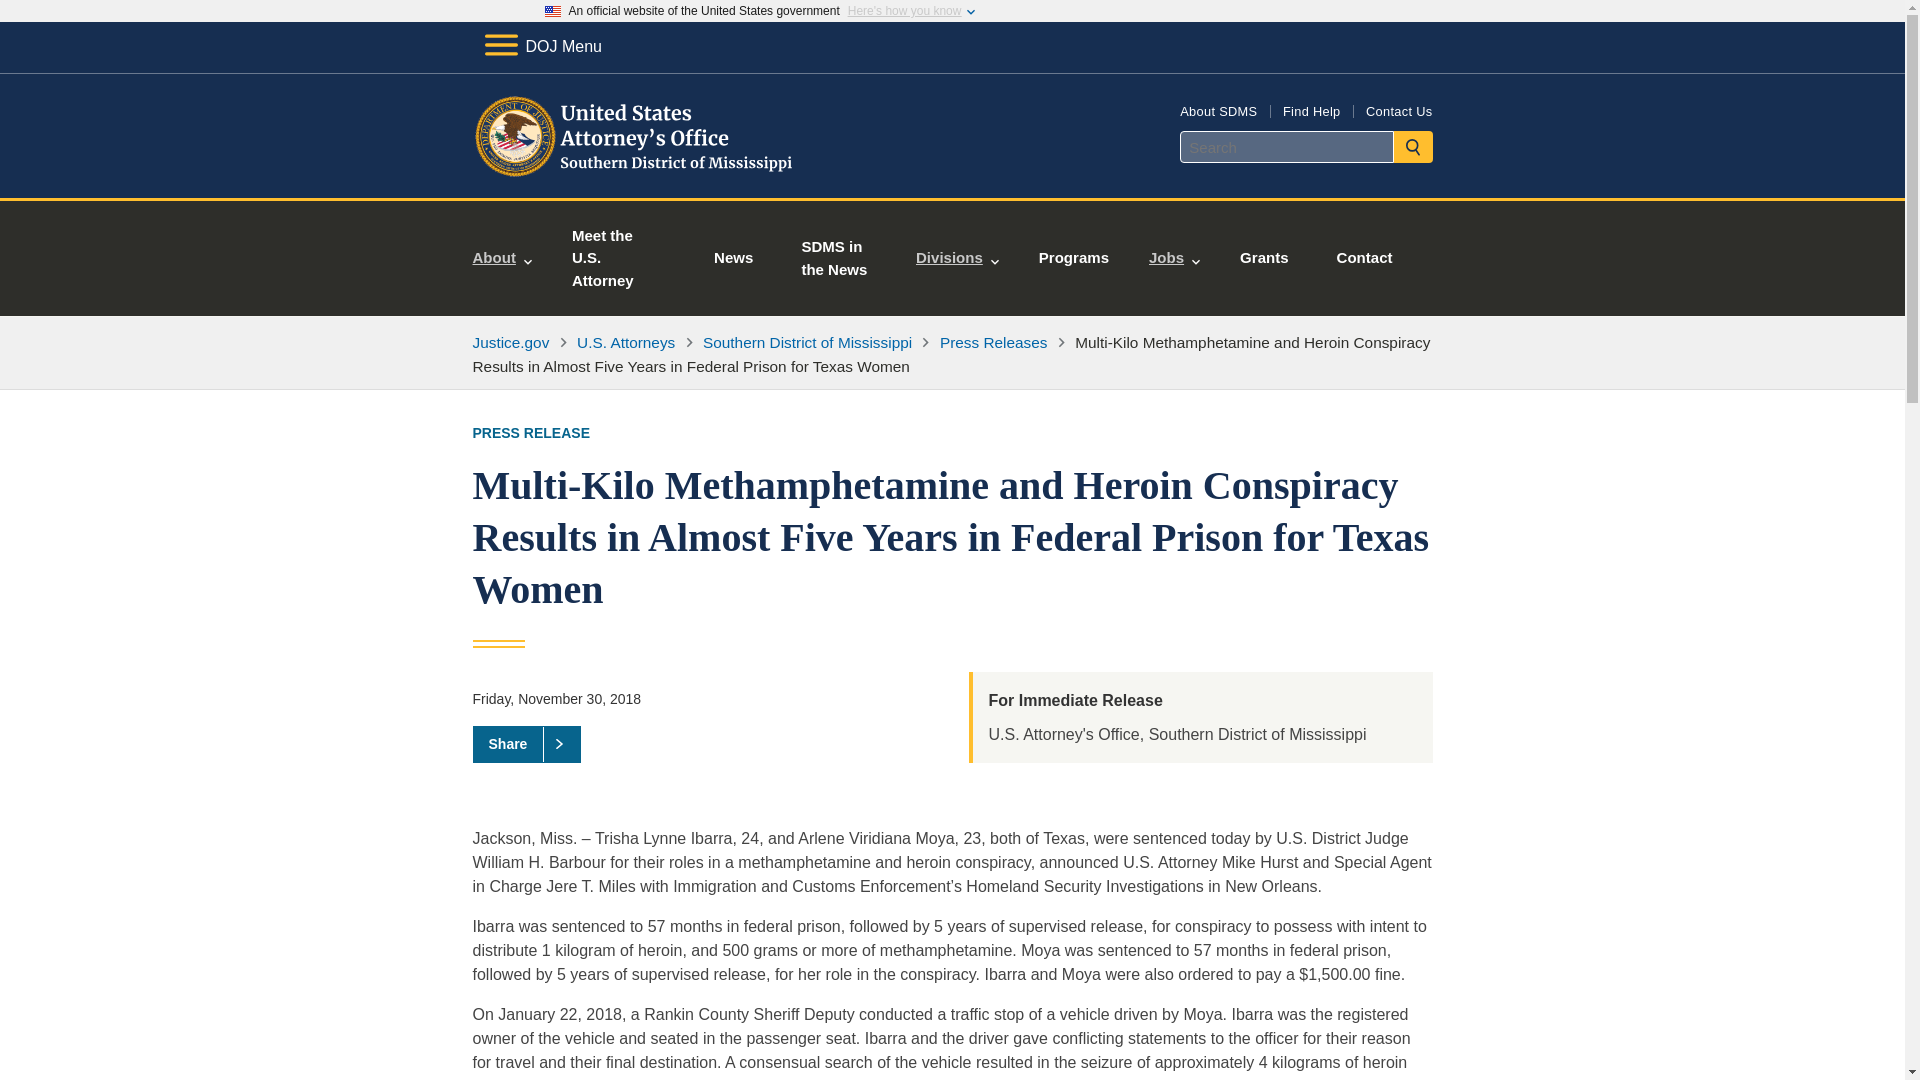  What do you see at coordinates (838, 258) in the screenshot?
I see `SDMS in the News` at bounding box center [838, 258].